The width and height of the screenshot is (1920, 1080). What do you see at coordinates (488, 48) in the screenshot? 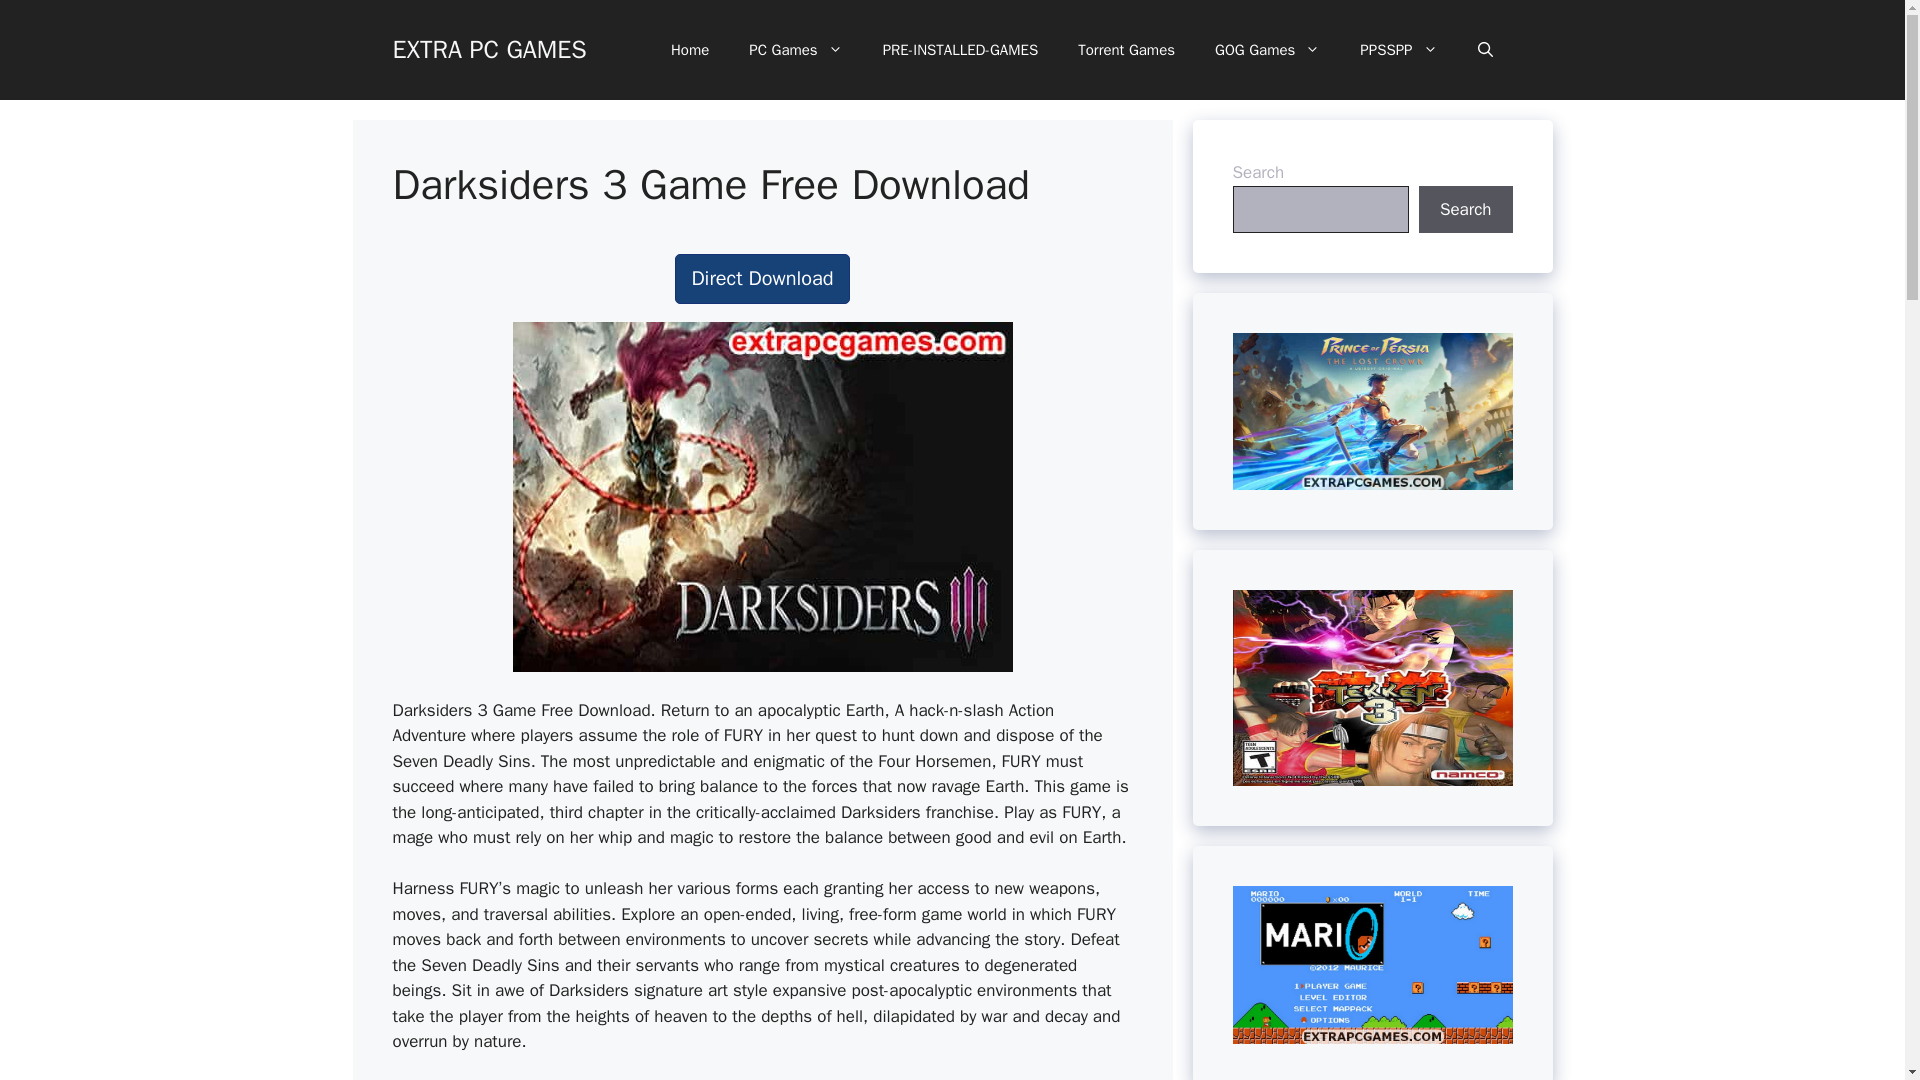
I see `EXTRA PC GAMES` at bounding box center [488, 48].